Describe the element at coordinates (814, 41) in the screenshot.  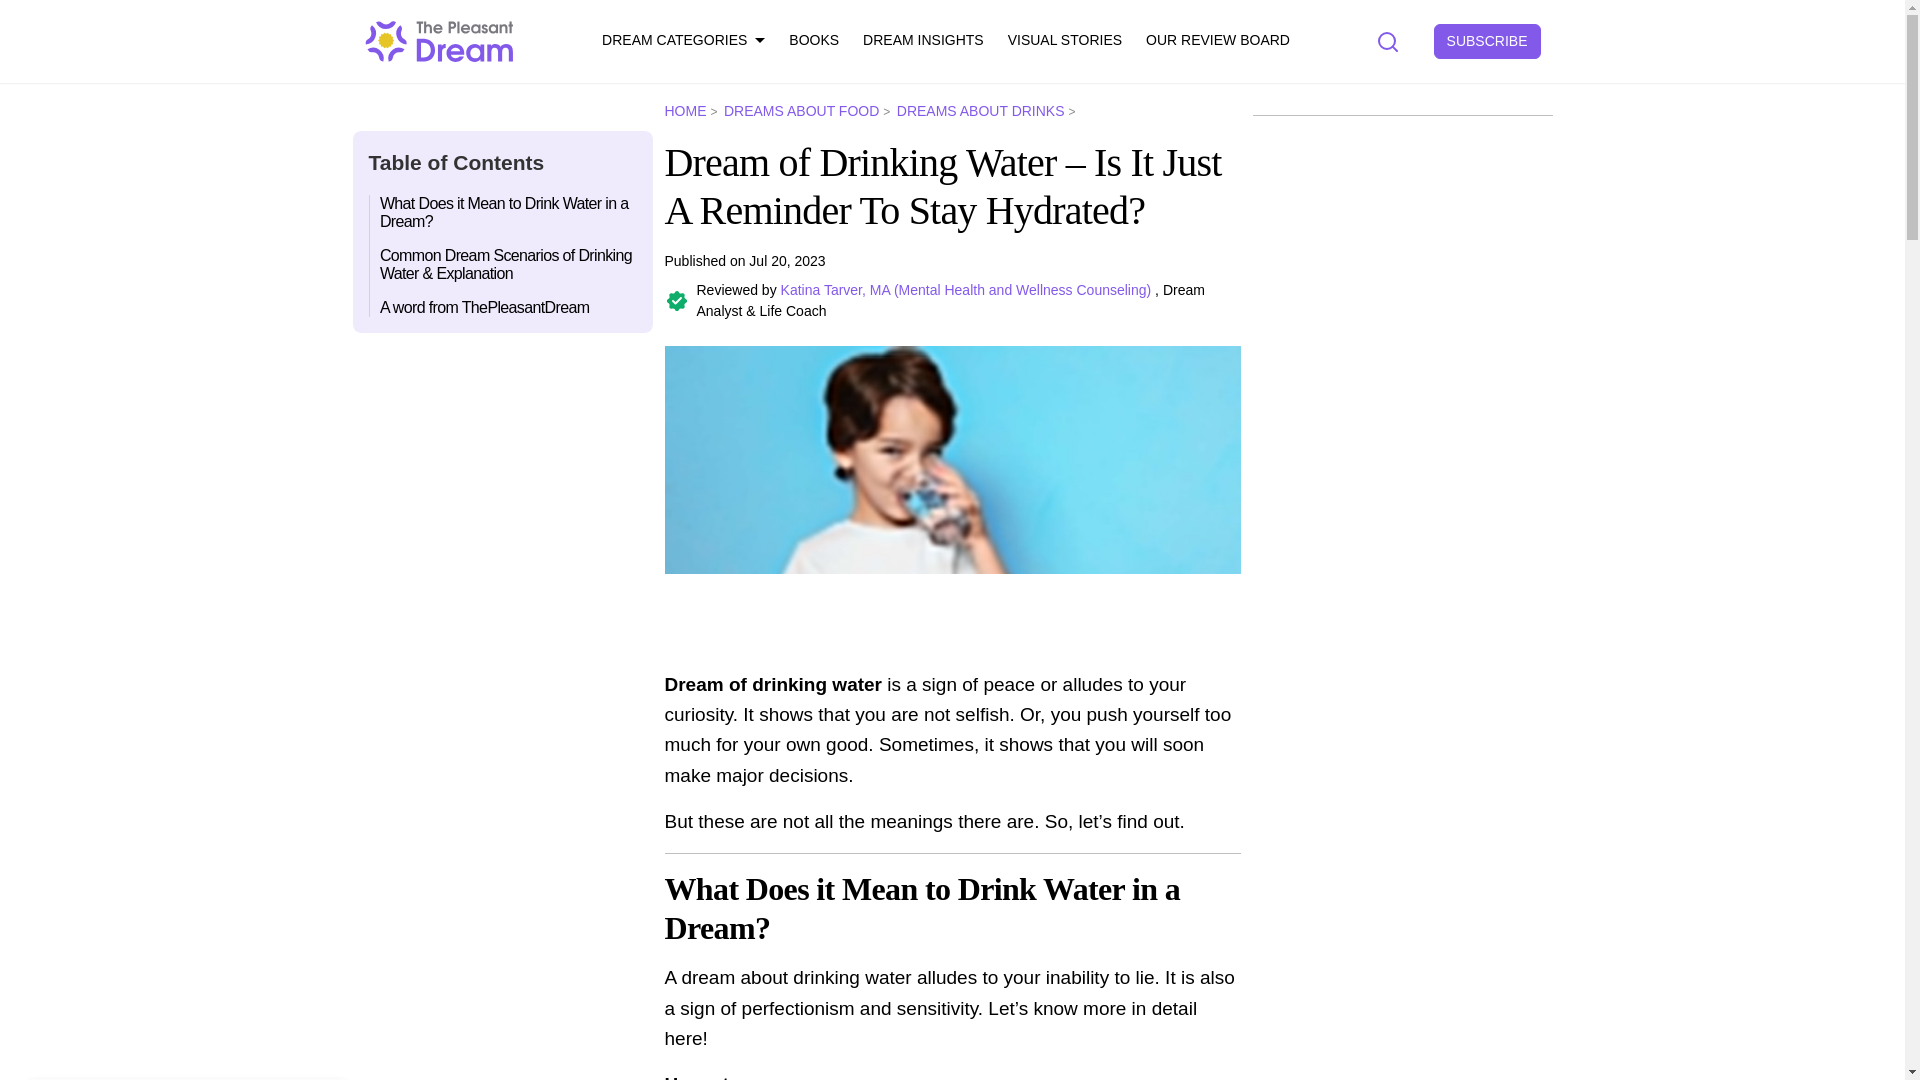
I see `BOOKS` at that location.